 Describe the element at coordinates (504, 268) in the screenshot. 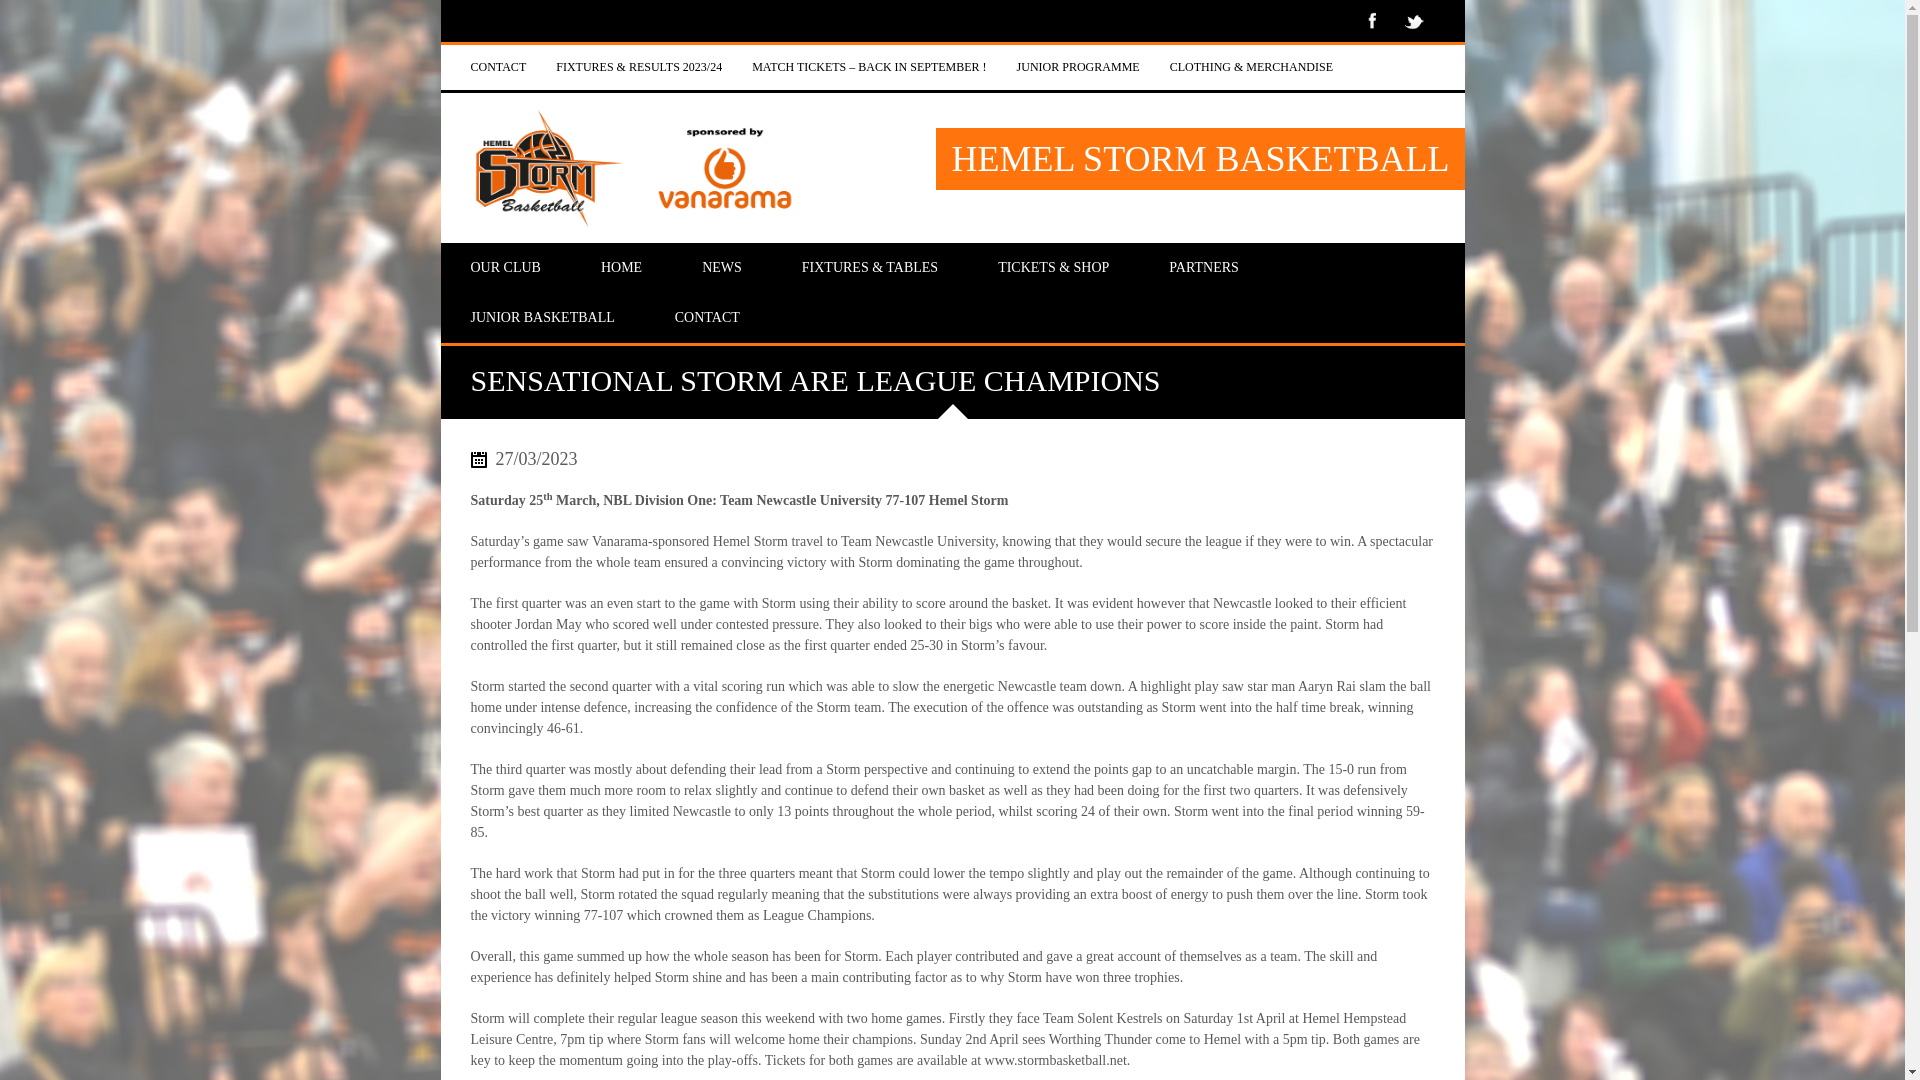

I see `OUR CLUB` at that location.